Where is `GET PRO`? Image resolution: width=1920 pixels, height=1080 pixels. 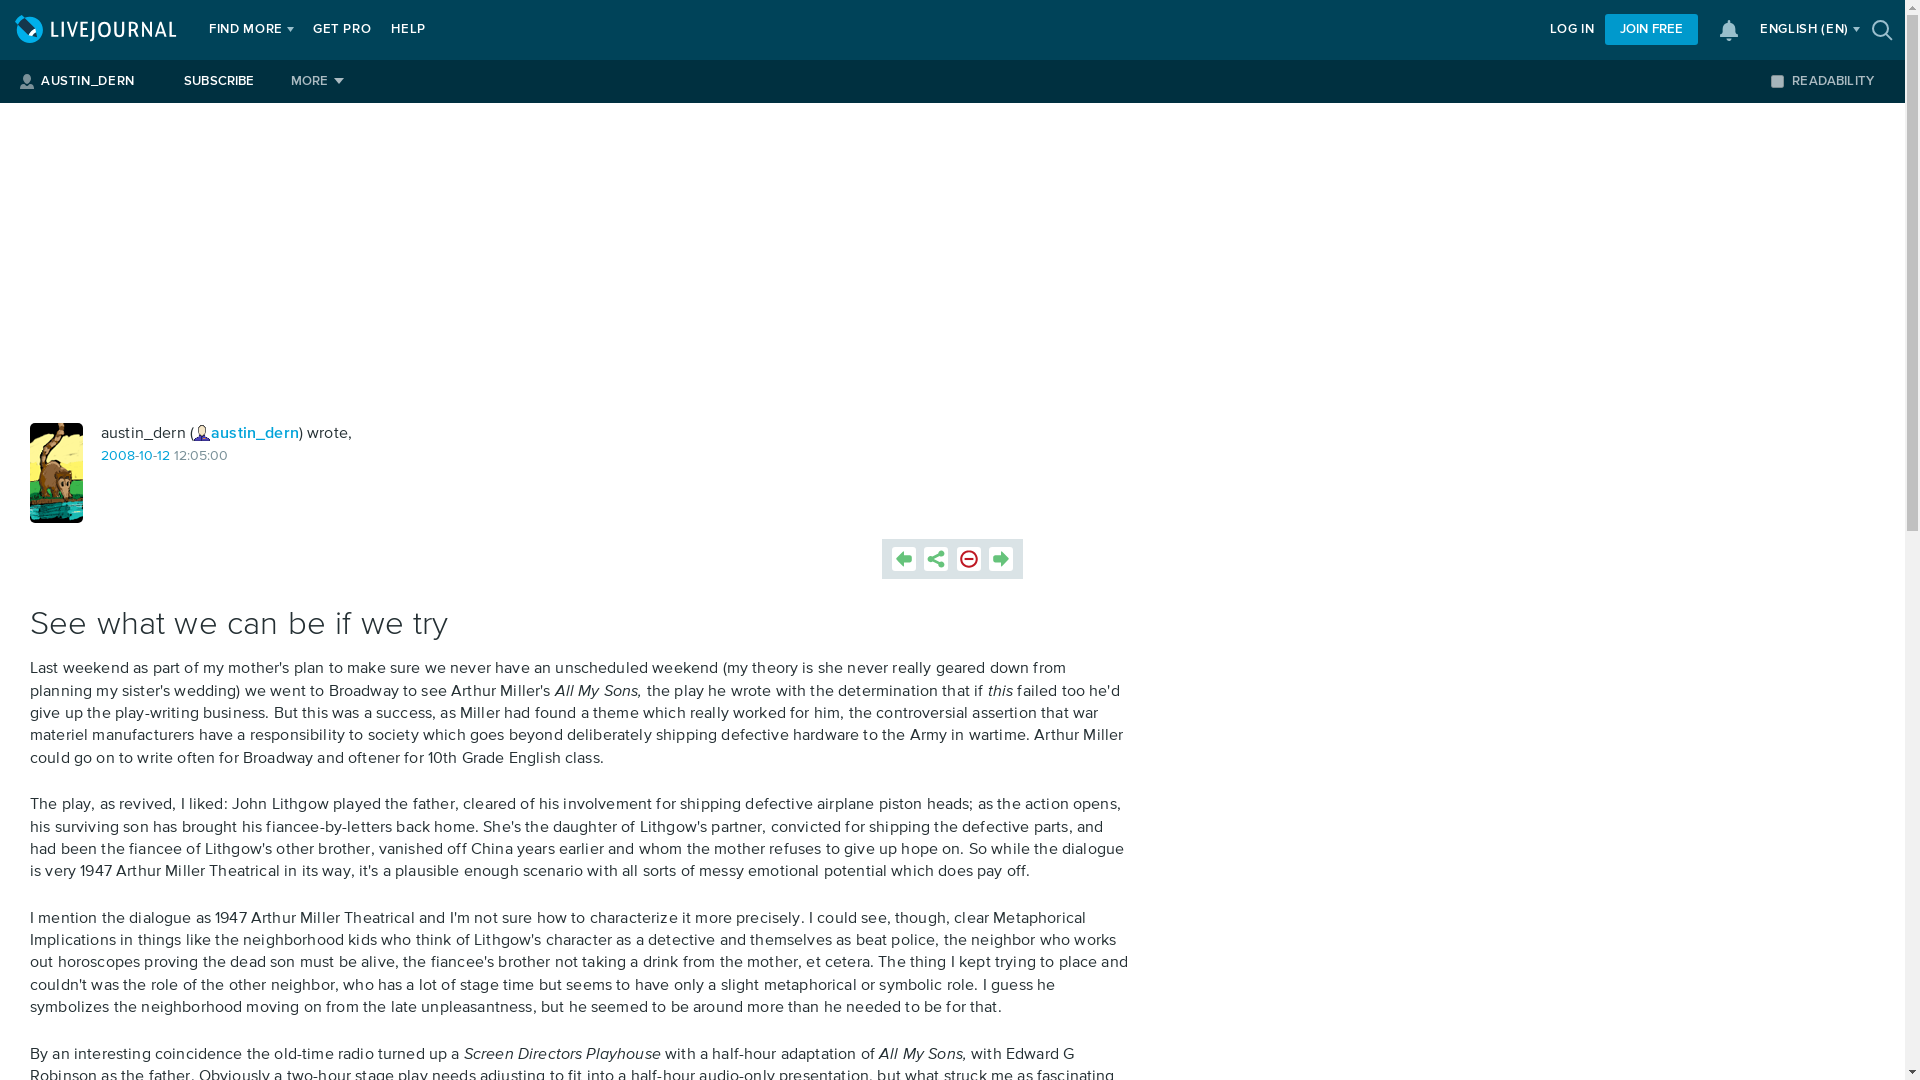 GET PRO is located at coordinates (342, 30).